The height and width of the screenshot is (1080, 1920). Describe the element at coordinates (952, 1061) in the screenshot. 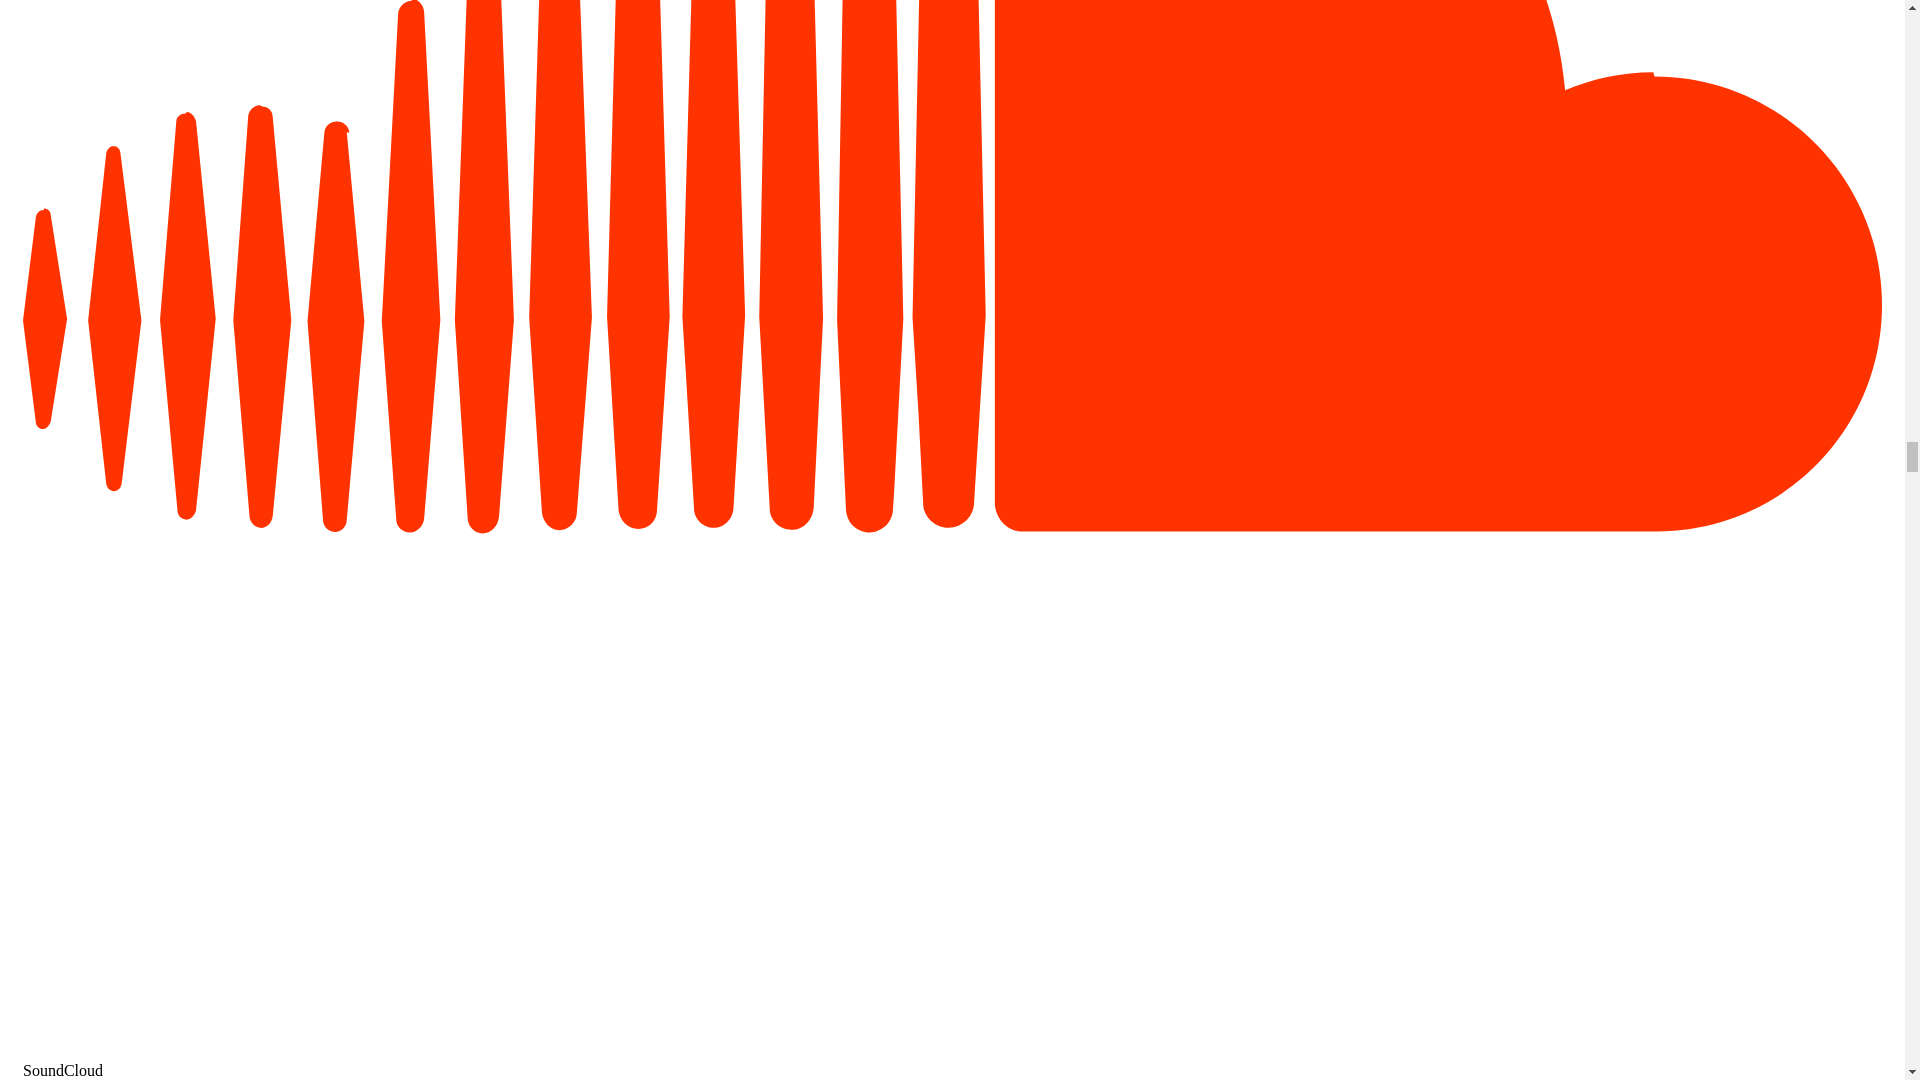

I see `SoundCloud SoundCloud` at that location.